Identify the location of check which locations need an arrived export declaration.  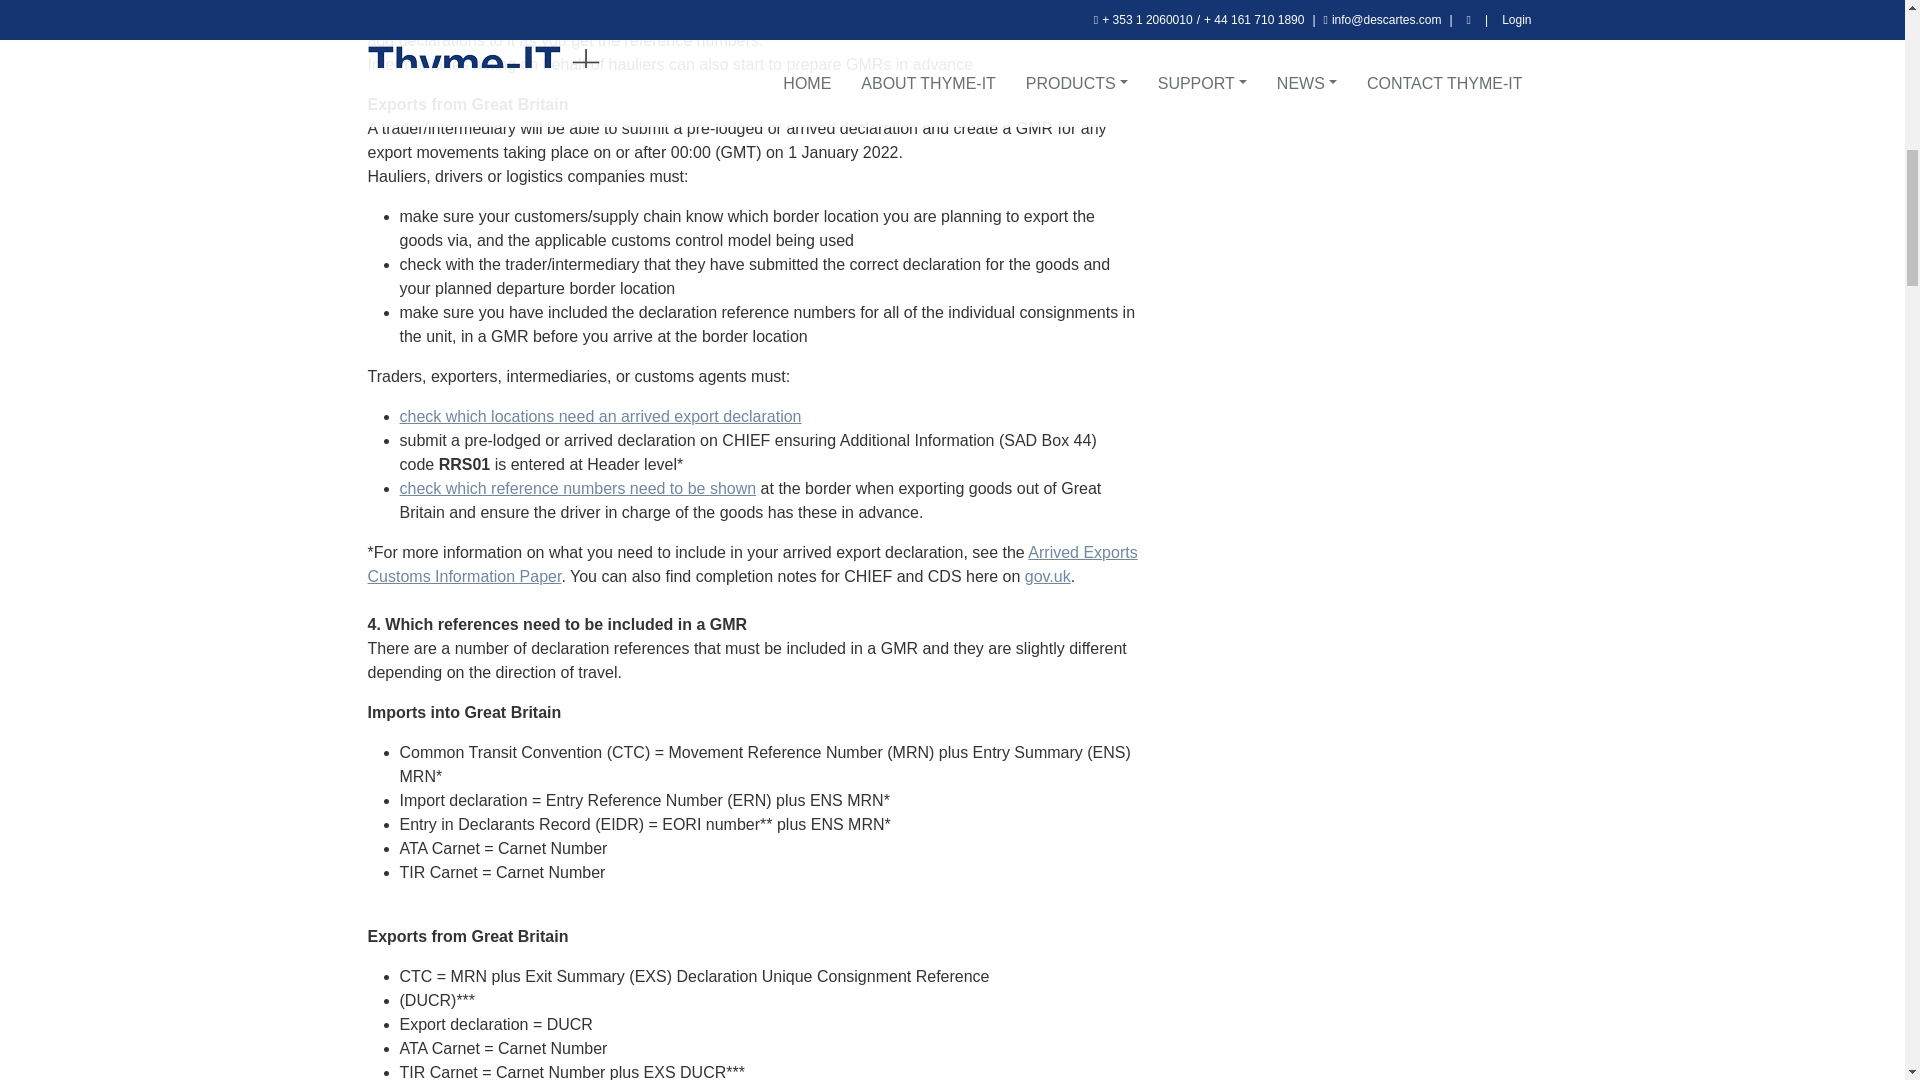
(600, 416).